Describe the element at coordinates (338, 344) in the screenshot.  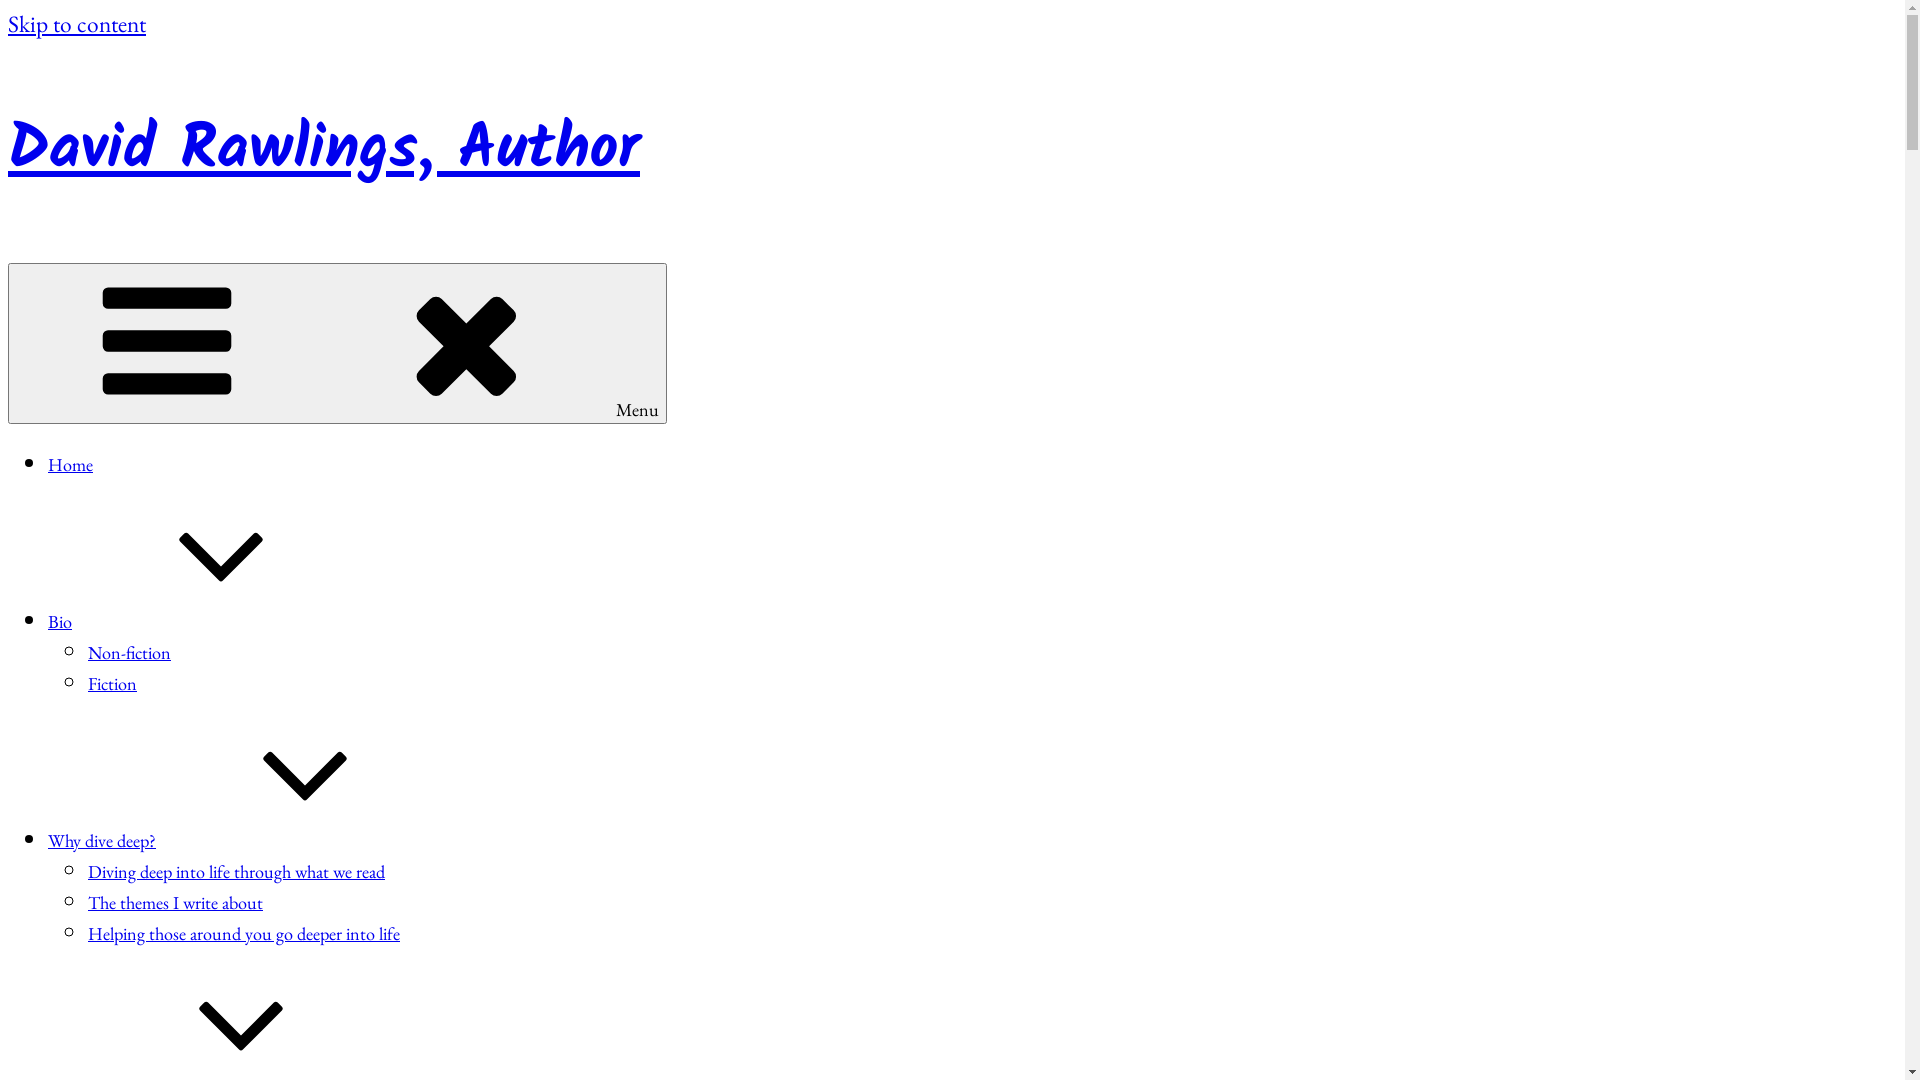
I see `Menu` at that location.